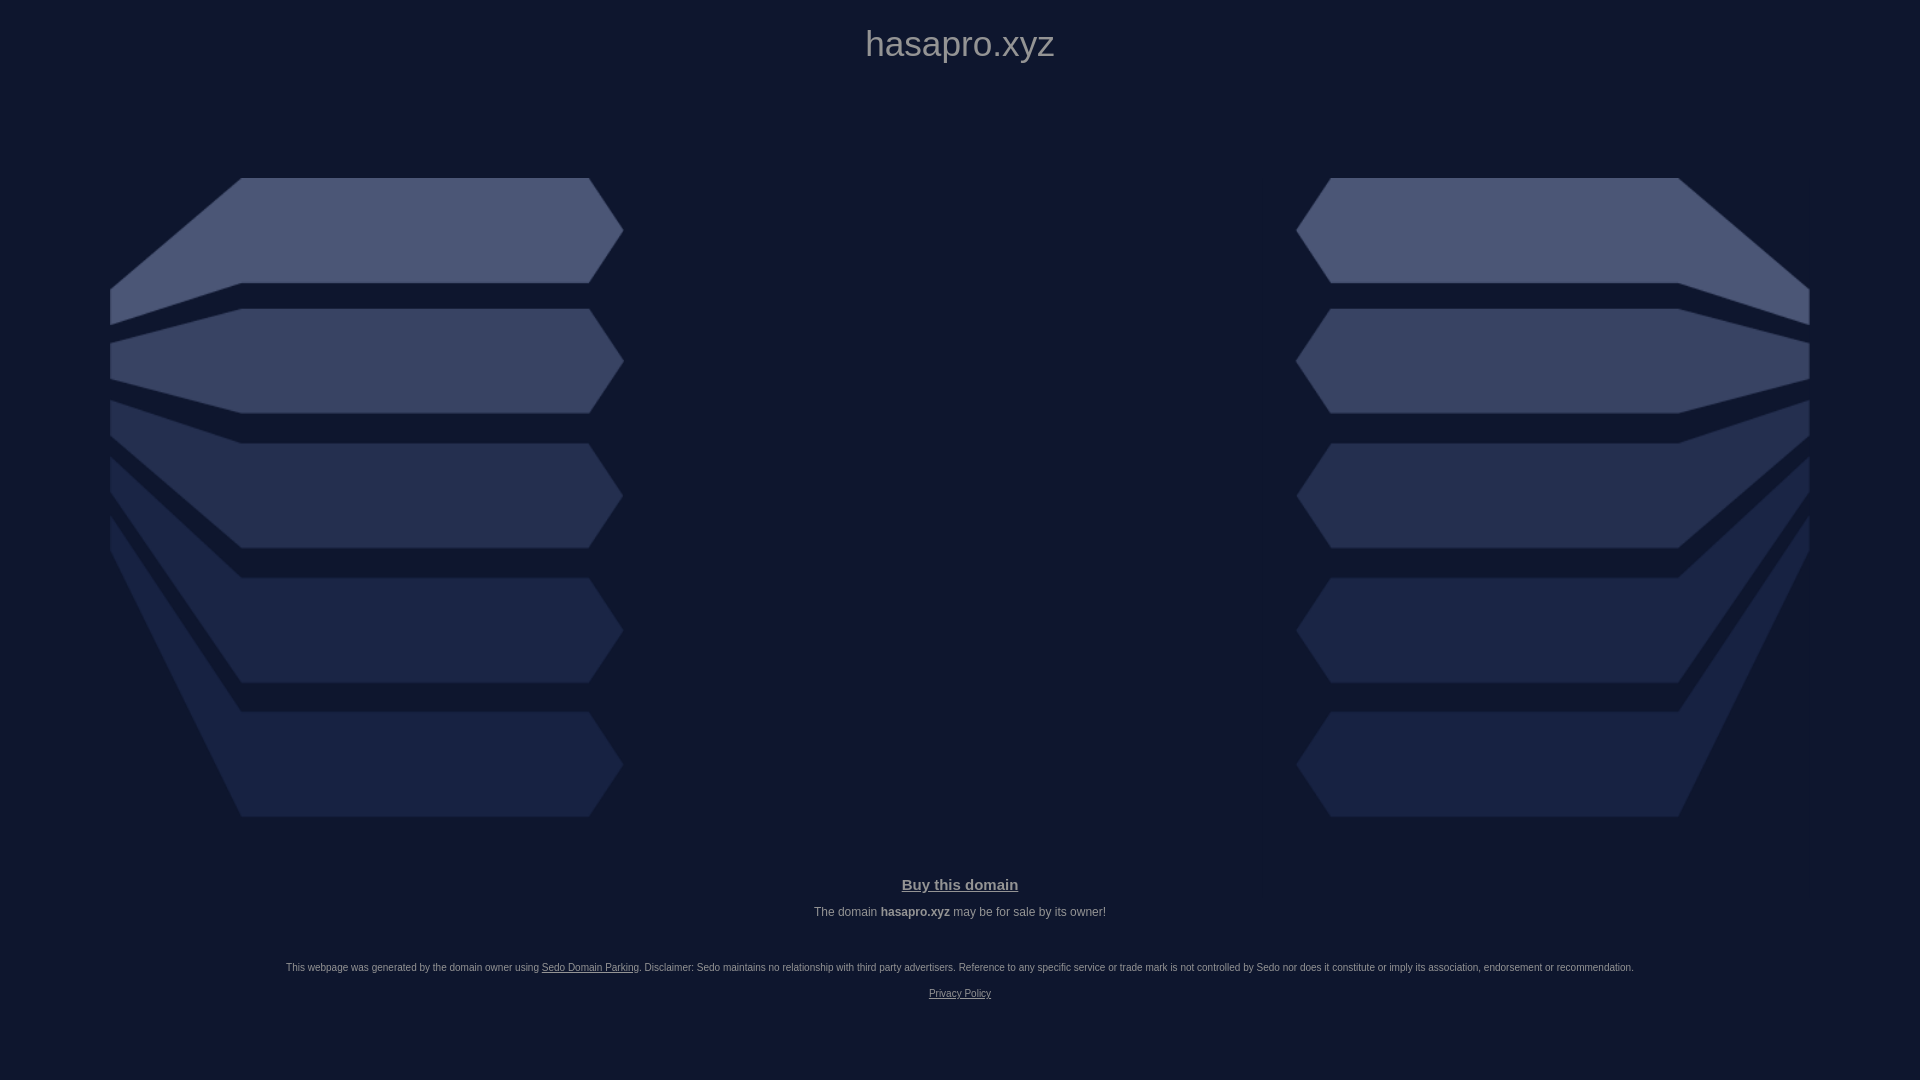 The width and height of the screenshot is (1920, 1080). What do you see at coordinates (960, 884) in the screenshot?
I see `Buy this domain` at bounding box center [960, 884].